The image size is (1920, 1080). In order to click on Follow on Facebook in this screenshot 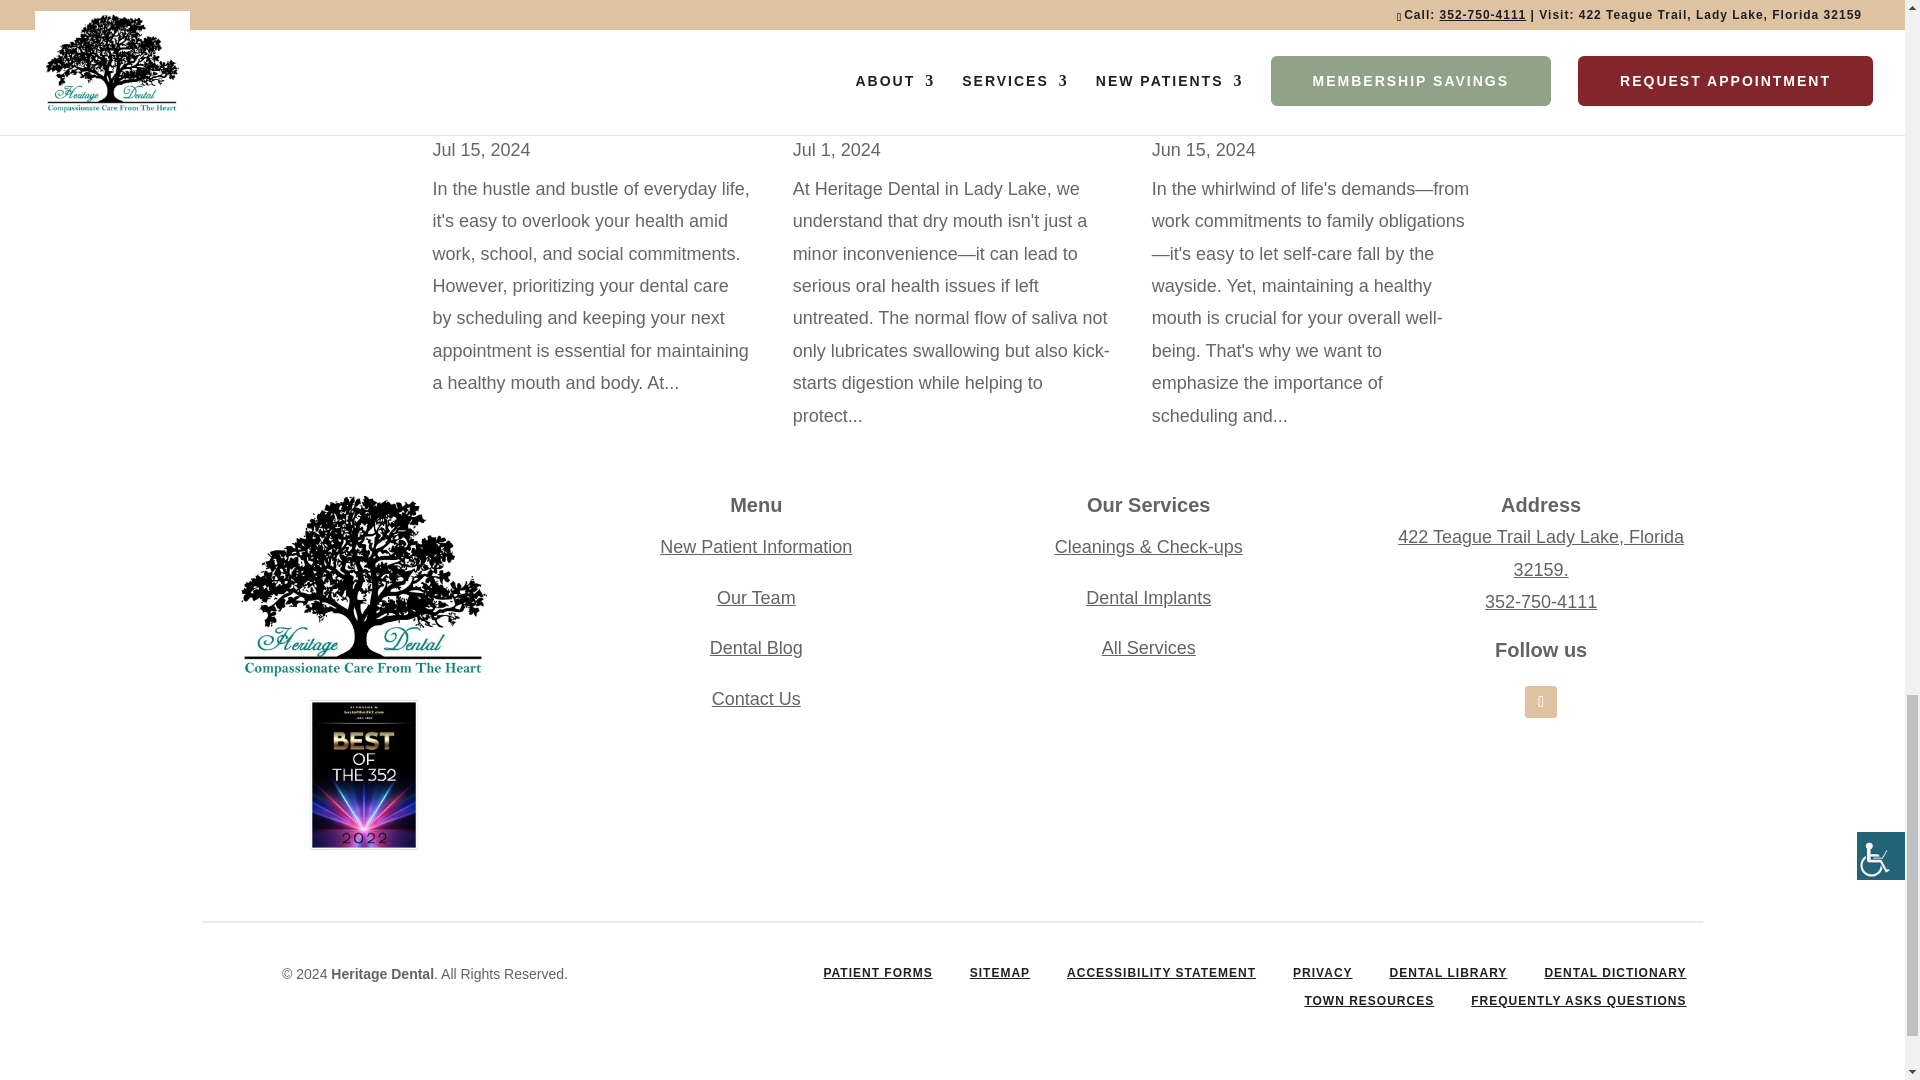, I will do `click(1540, 702)`.